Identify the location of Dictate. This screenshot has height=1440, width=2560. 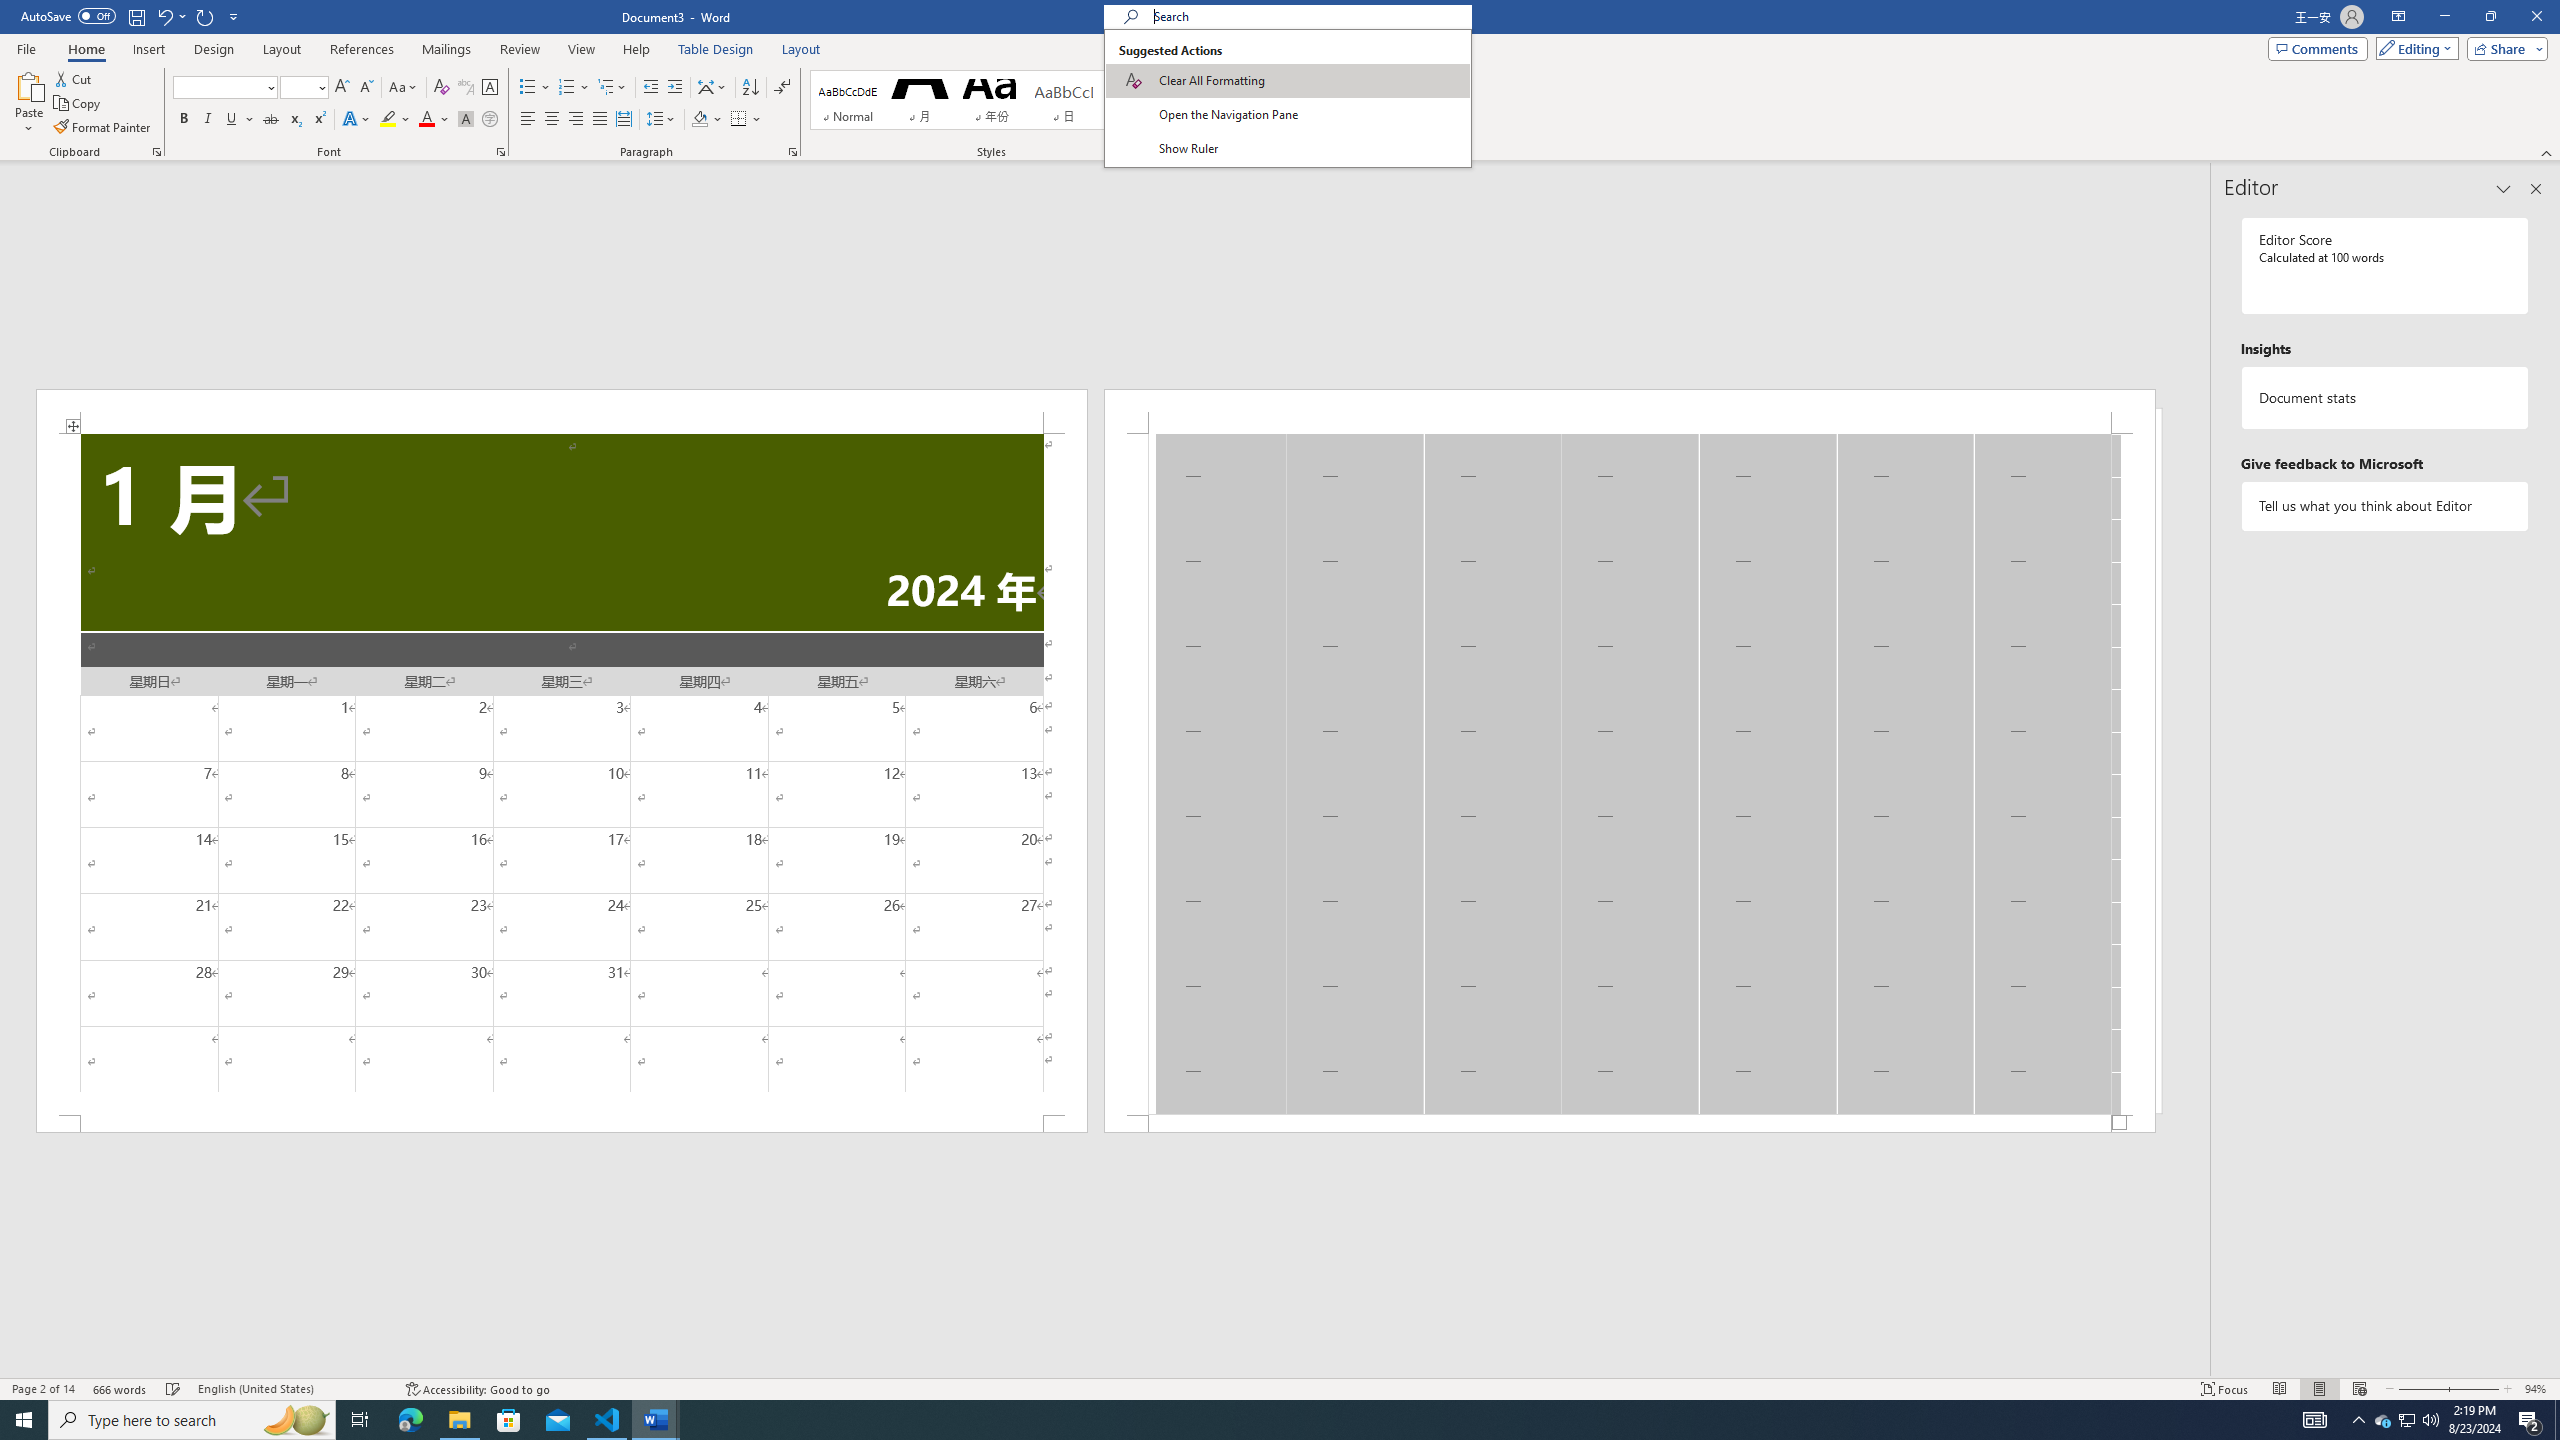
(1314, 103).